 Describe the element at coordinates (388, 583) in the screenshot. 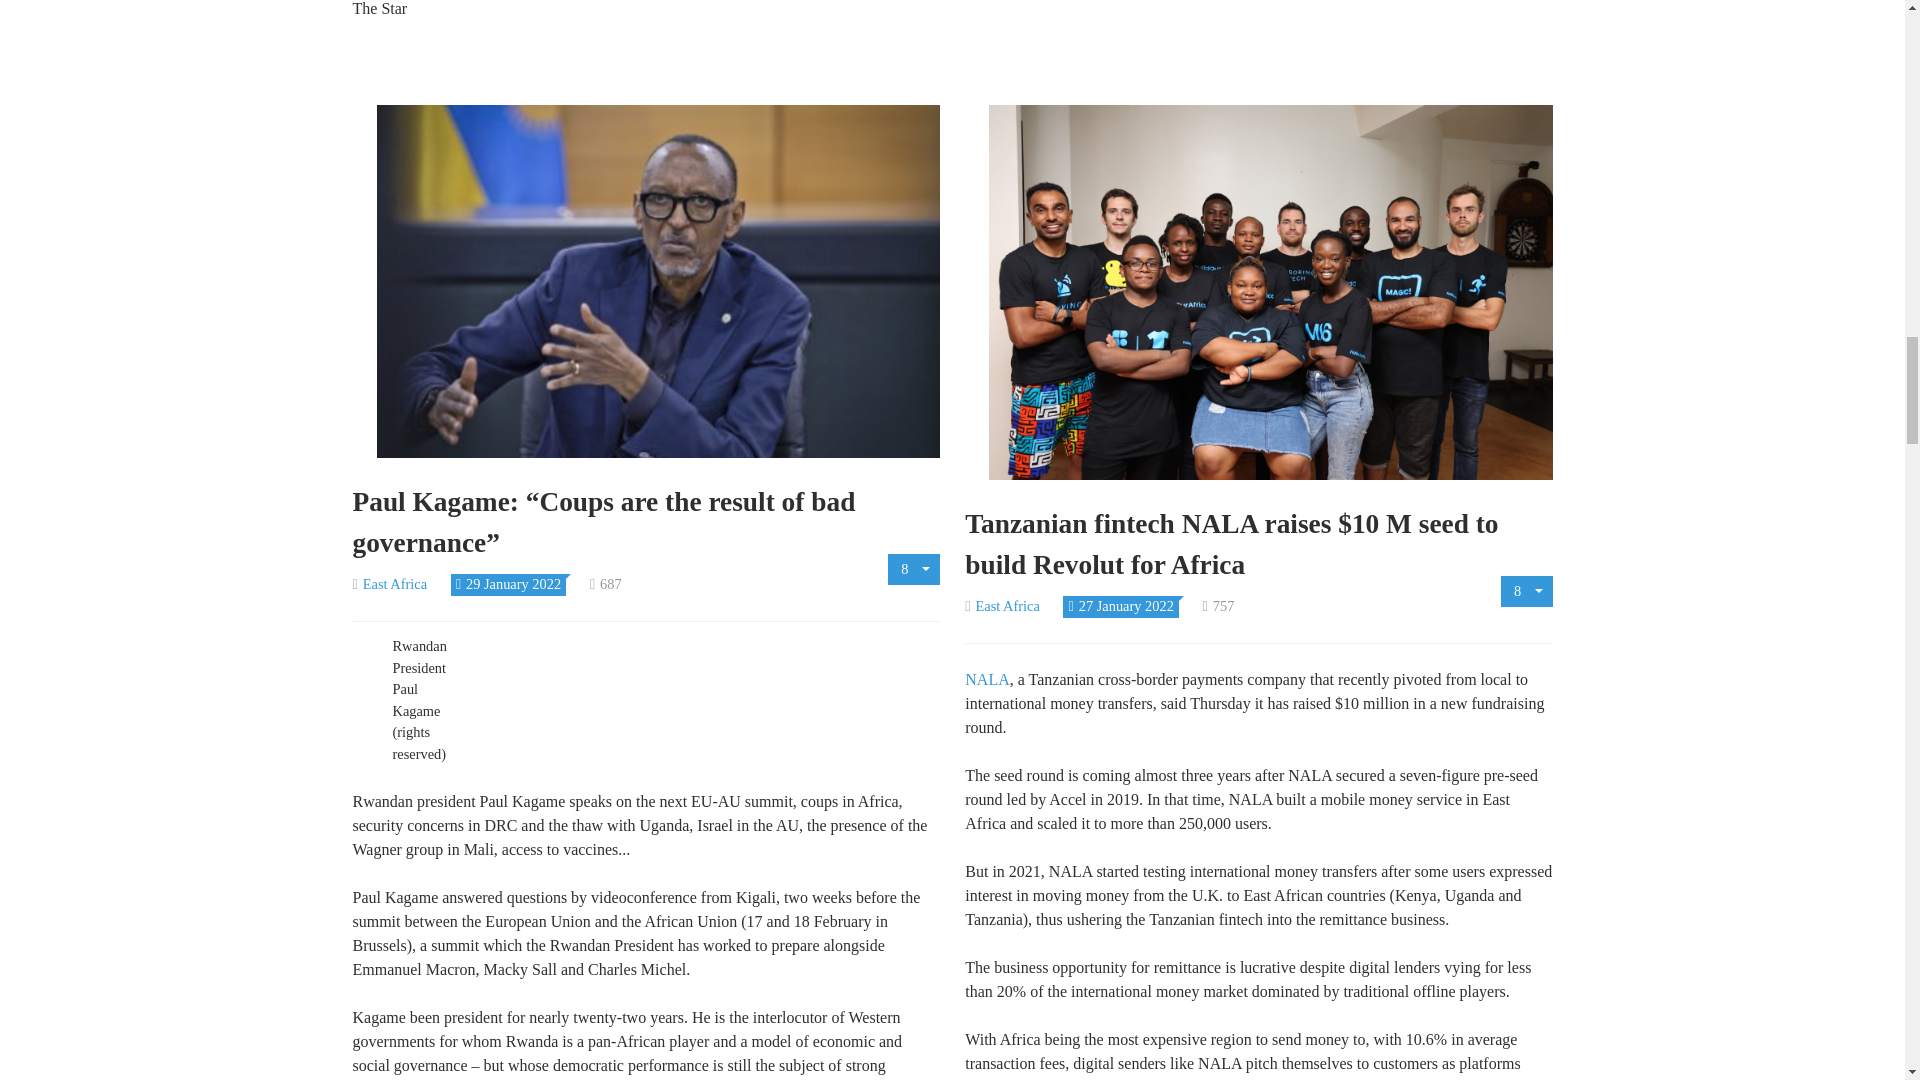

I see `Article Category` at that location.